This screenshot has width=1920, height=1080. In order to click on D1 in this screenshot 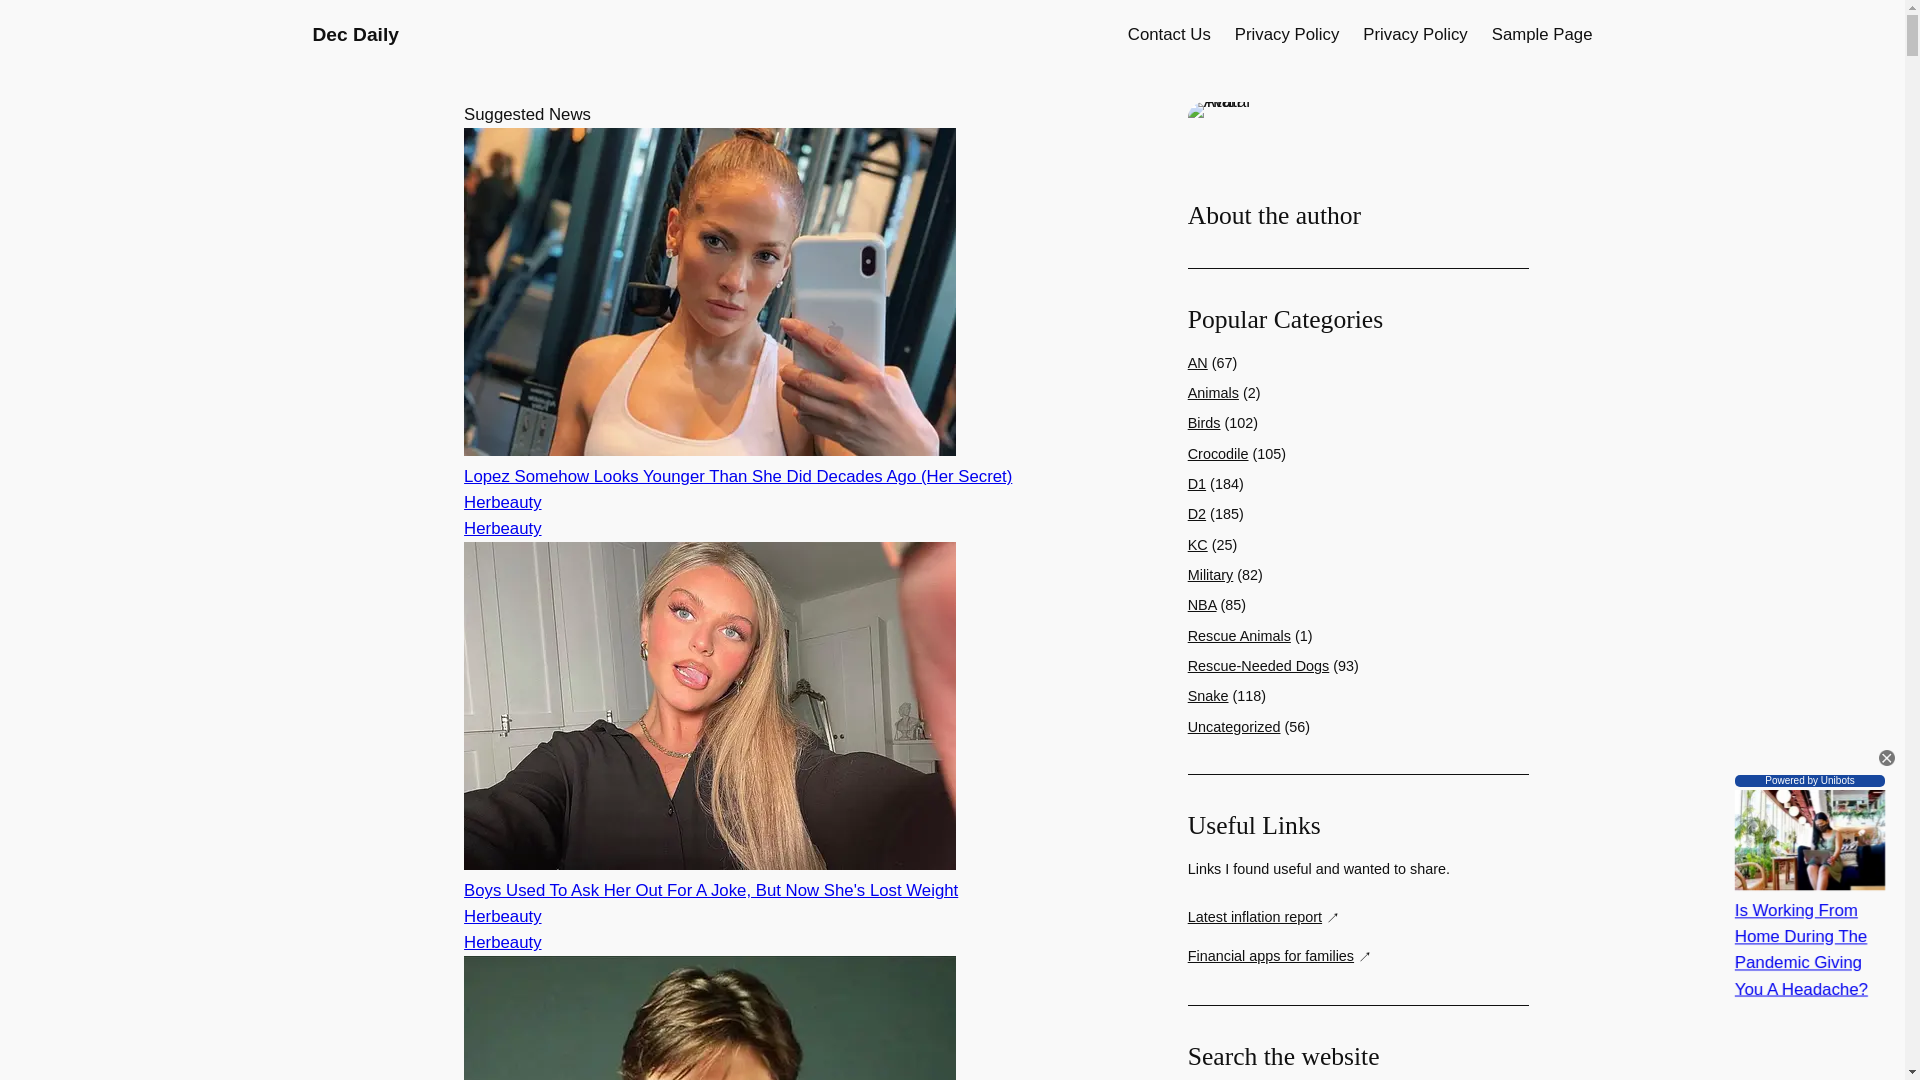, I will do `click(1196, 484)`.